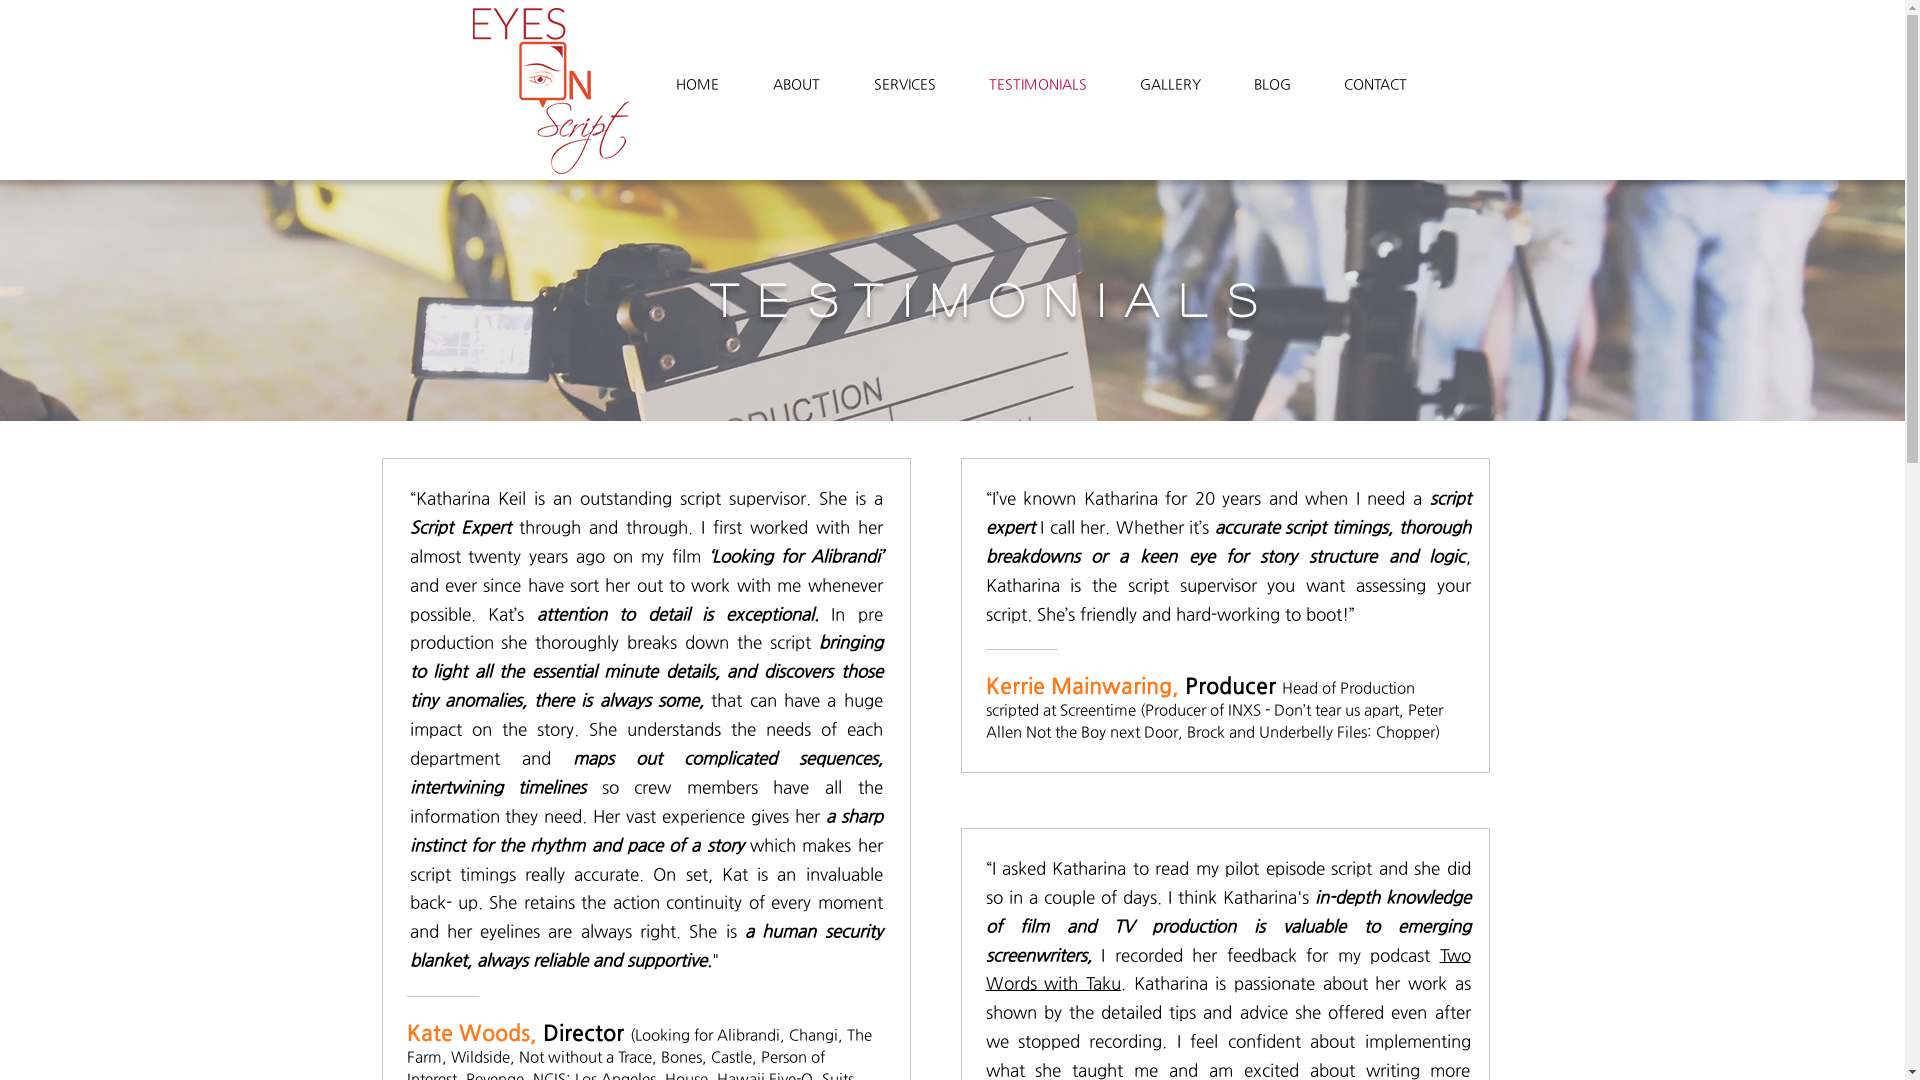 The image size is (1920, 1080). What do you see at coordinates (1376, 84) in the screenshot?
I see `CONTACT` at bounding box center [1376, 84].